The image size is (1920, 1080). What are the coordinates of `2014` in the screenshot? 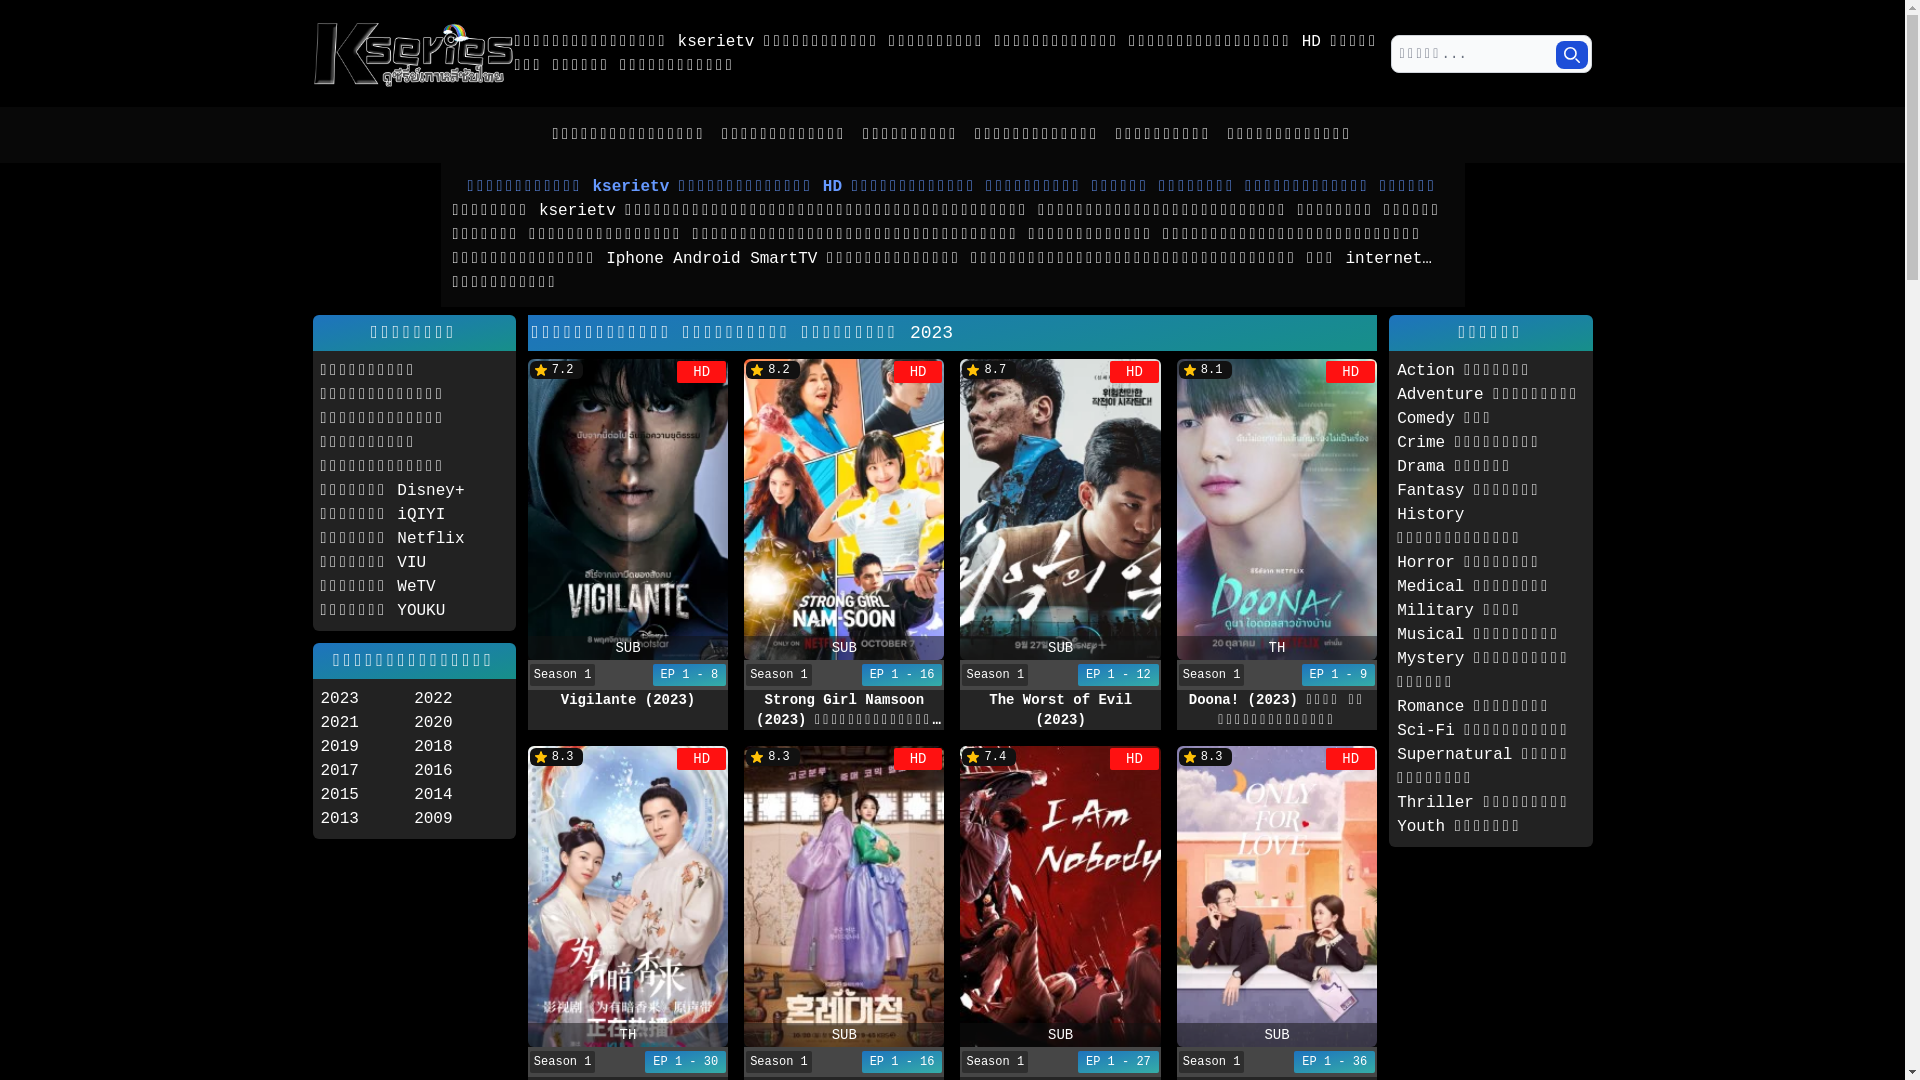 It's located at (461, 795).